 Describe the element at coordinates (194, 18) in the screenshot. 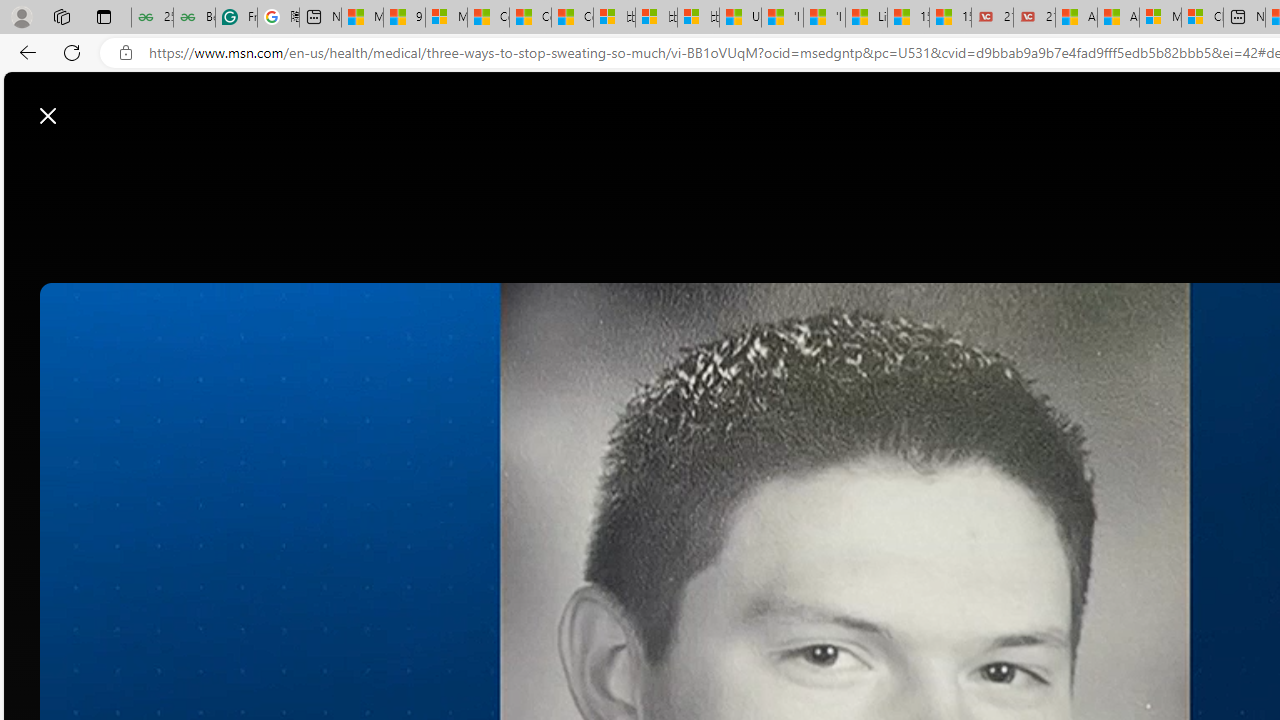

I see `Best SSL Certificates Provider in India - GeeksforGeeks` at that location.